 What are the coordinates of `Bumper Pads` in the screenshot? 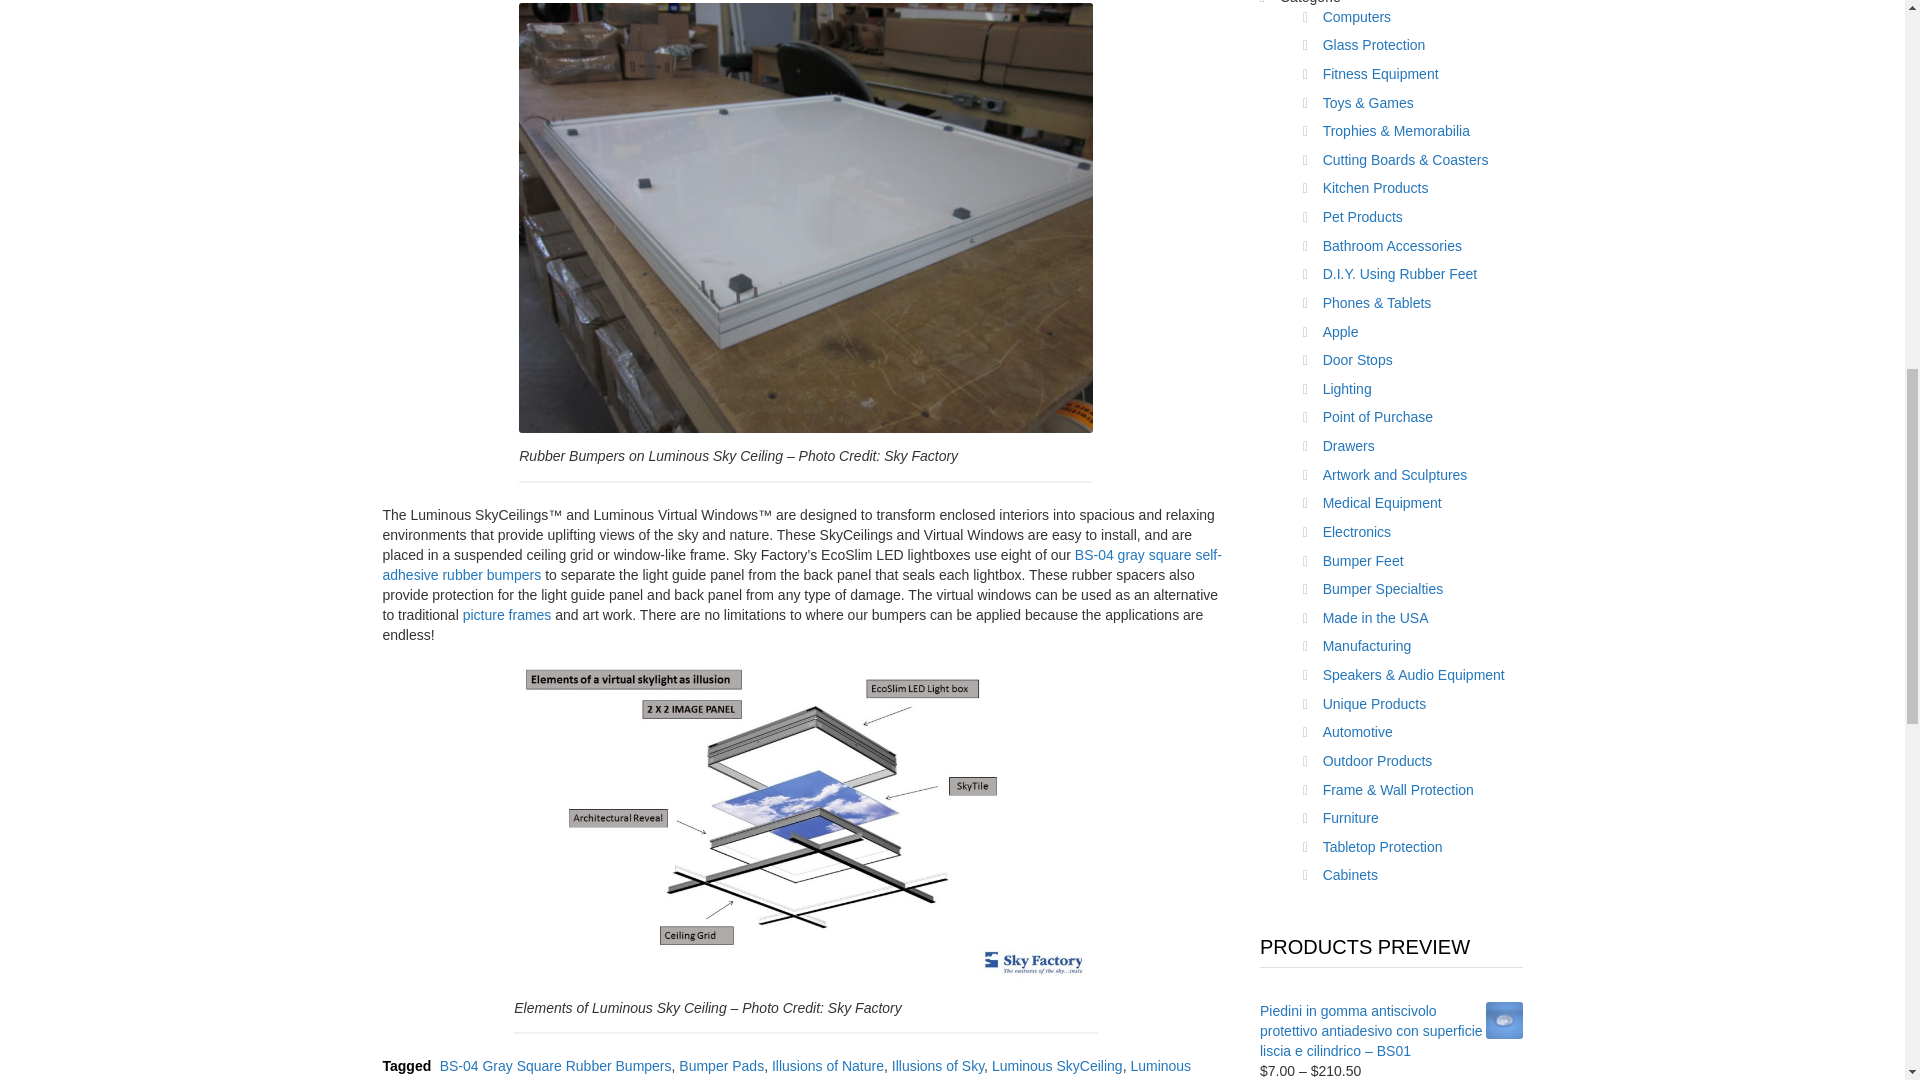 It's located at (722, 1066).